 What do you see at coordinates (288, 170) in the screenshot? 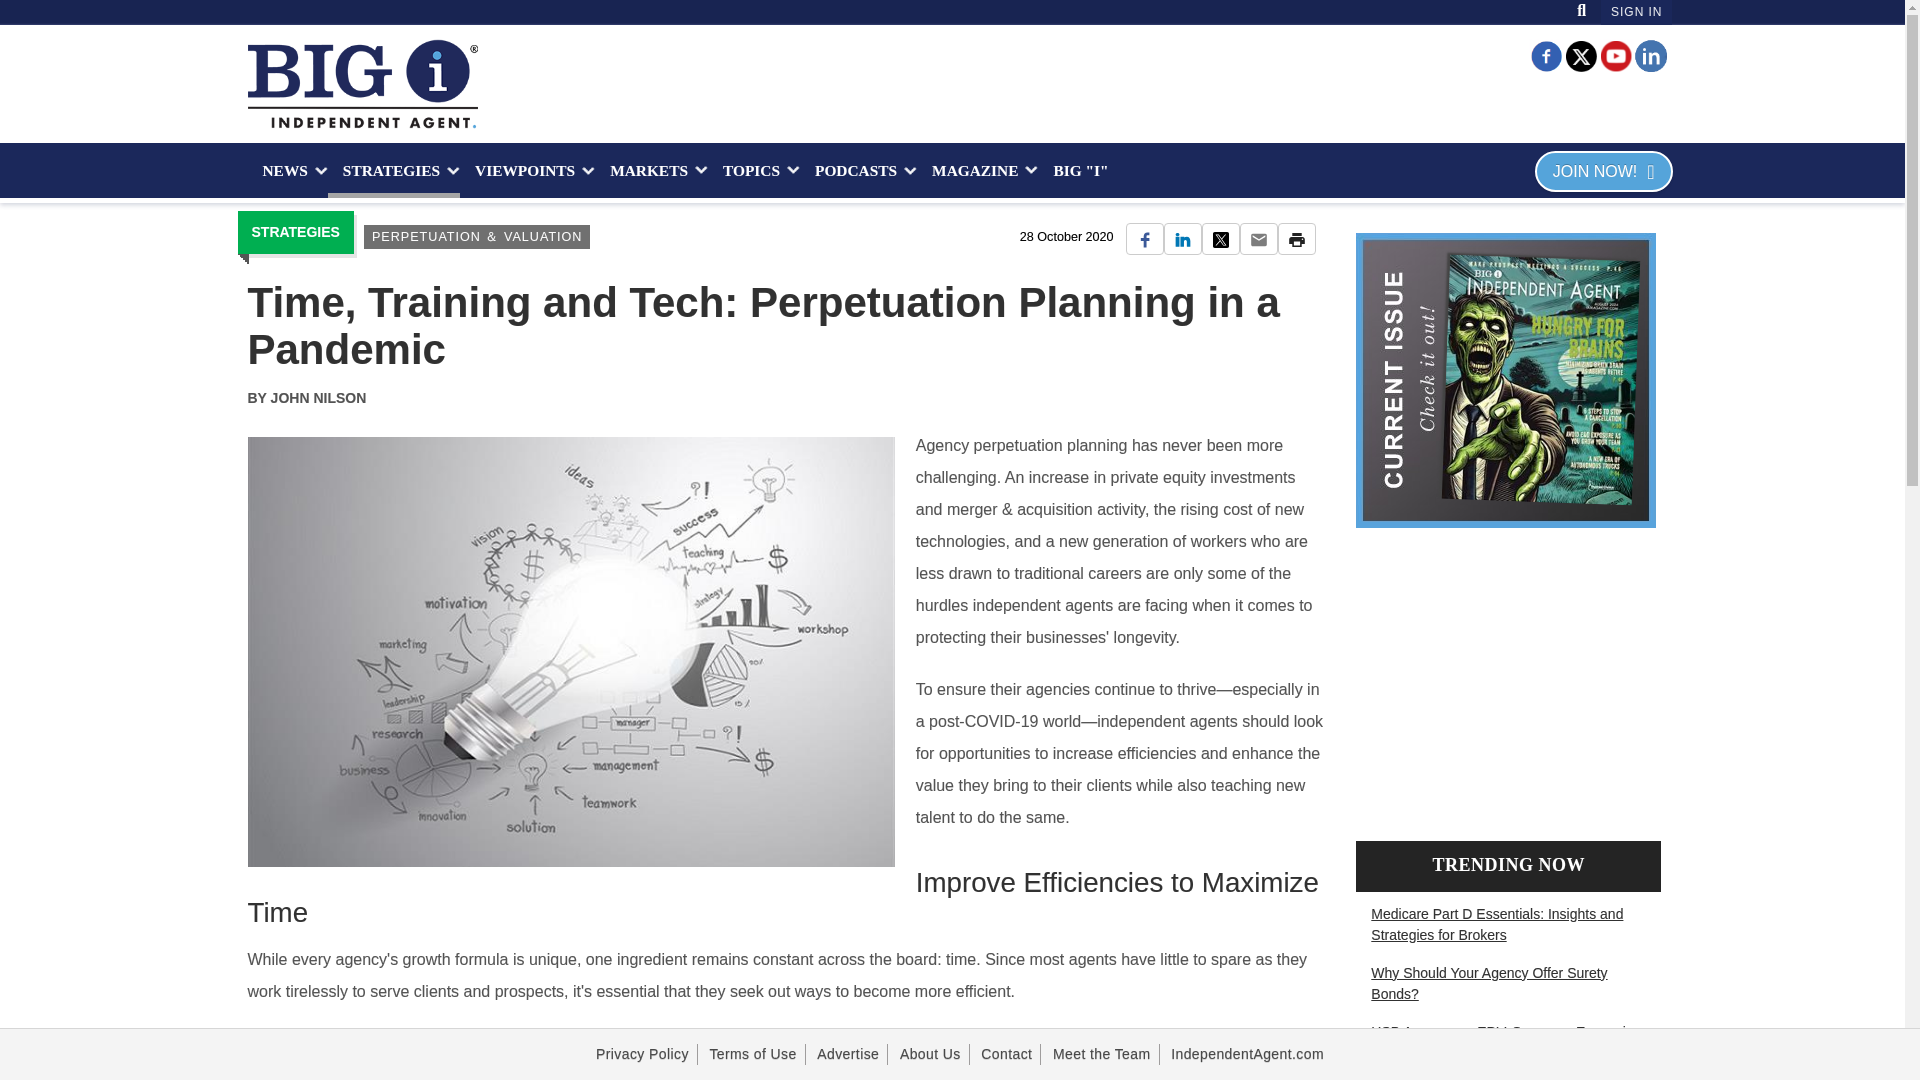
I see `NEWS` at bounding box center [288, 170].